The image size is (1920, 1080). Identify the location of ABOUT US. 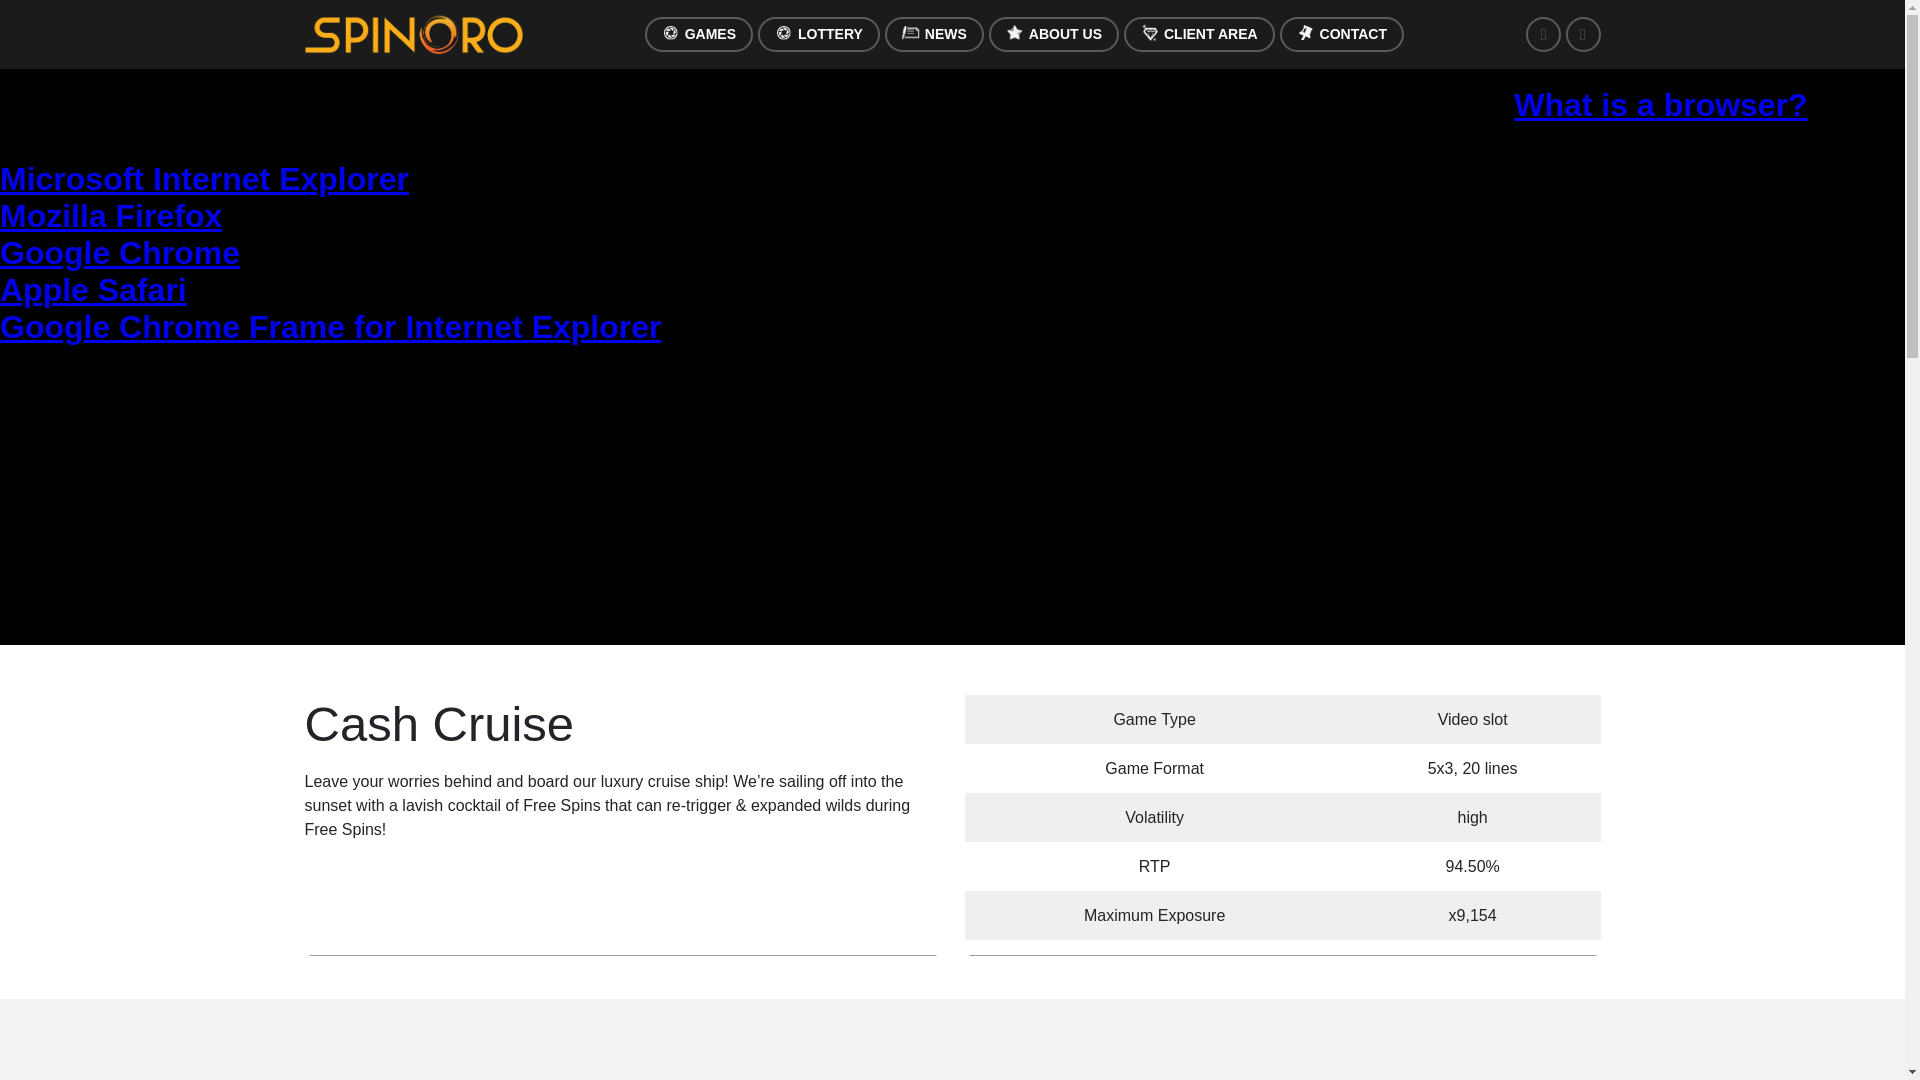
(1054, 34).